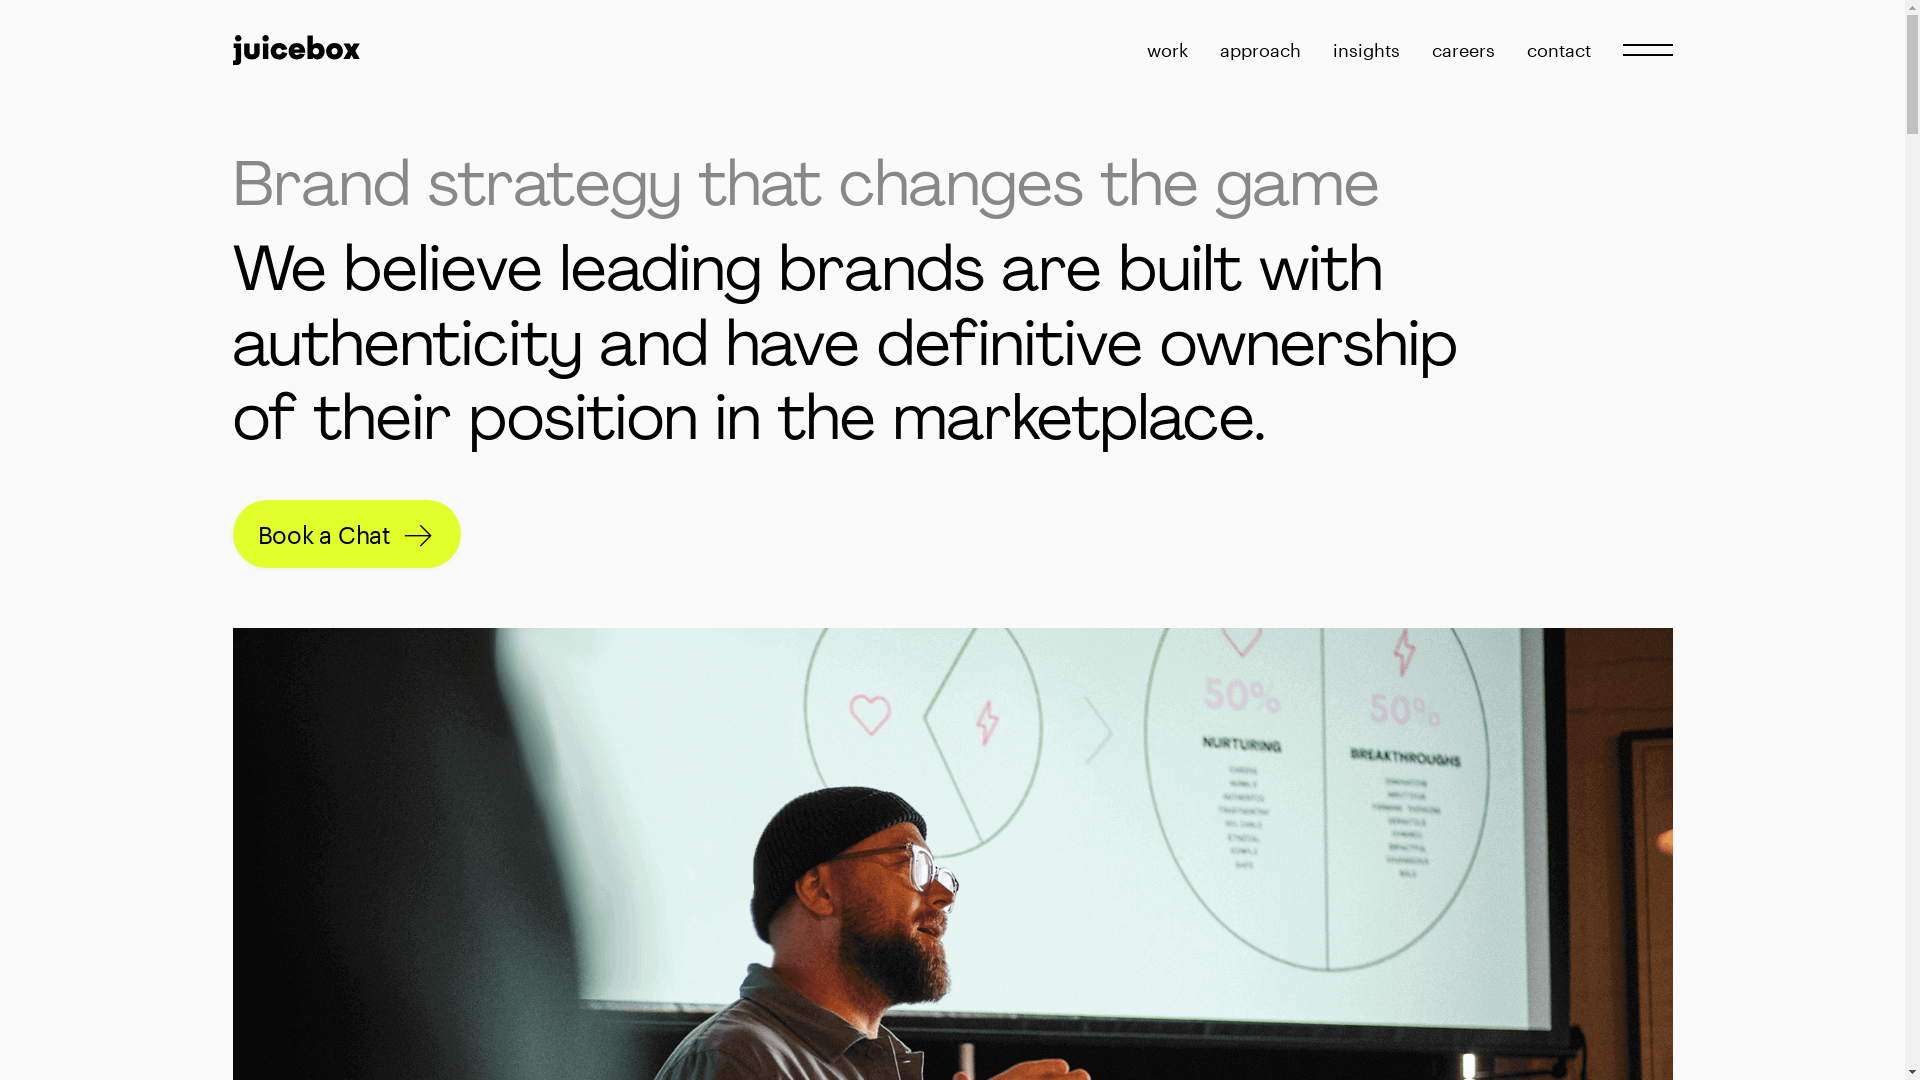 This screenshot has height=1080, width=1920. Describe the element at coordinates (1366, 50) in the screenshot. I see `insights` at that location.